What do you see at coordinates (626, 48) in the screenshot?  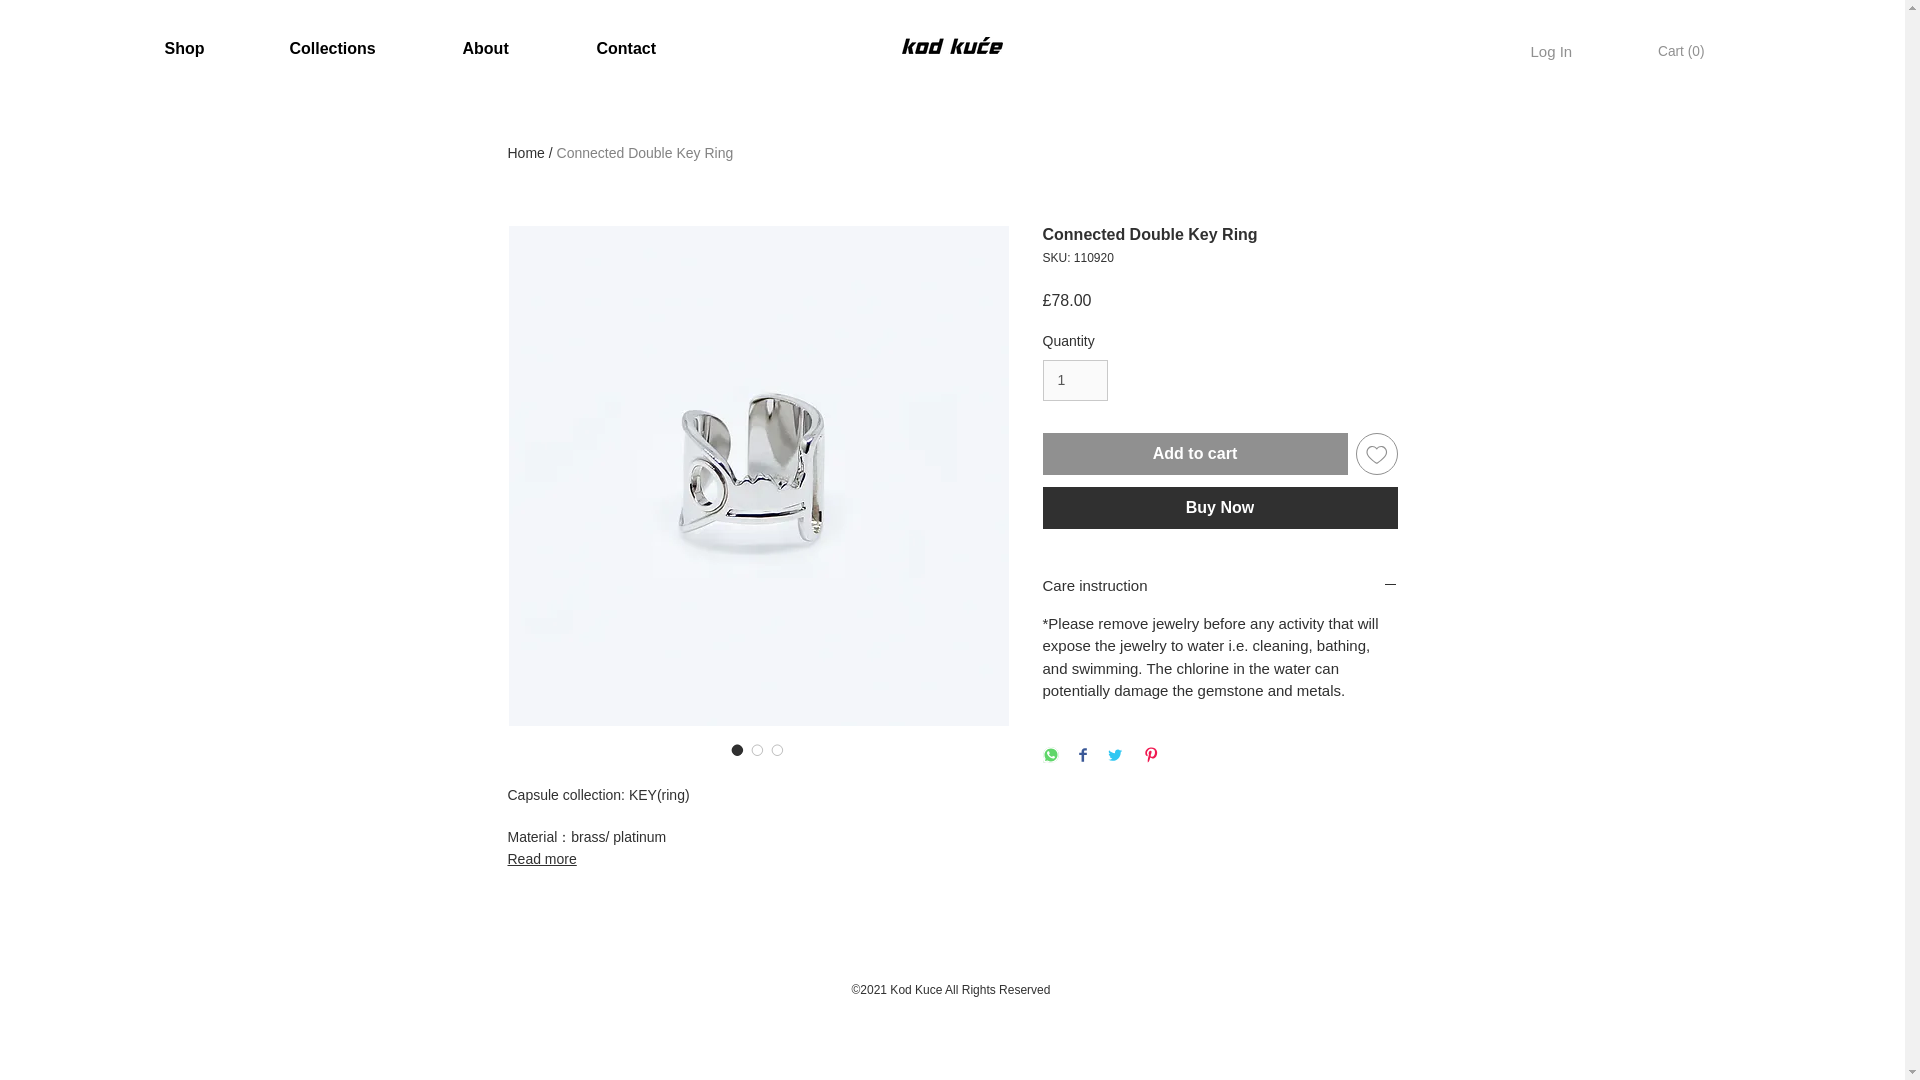 I see `Contact` at bounding box center [626, 48].